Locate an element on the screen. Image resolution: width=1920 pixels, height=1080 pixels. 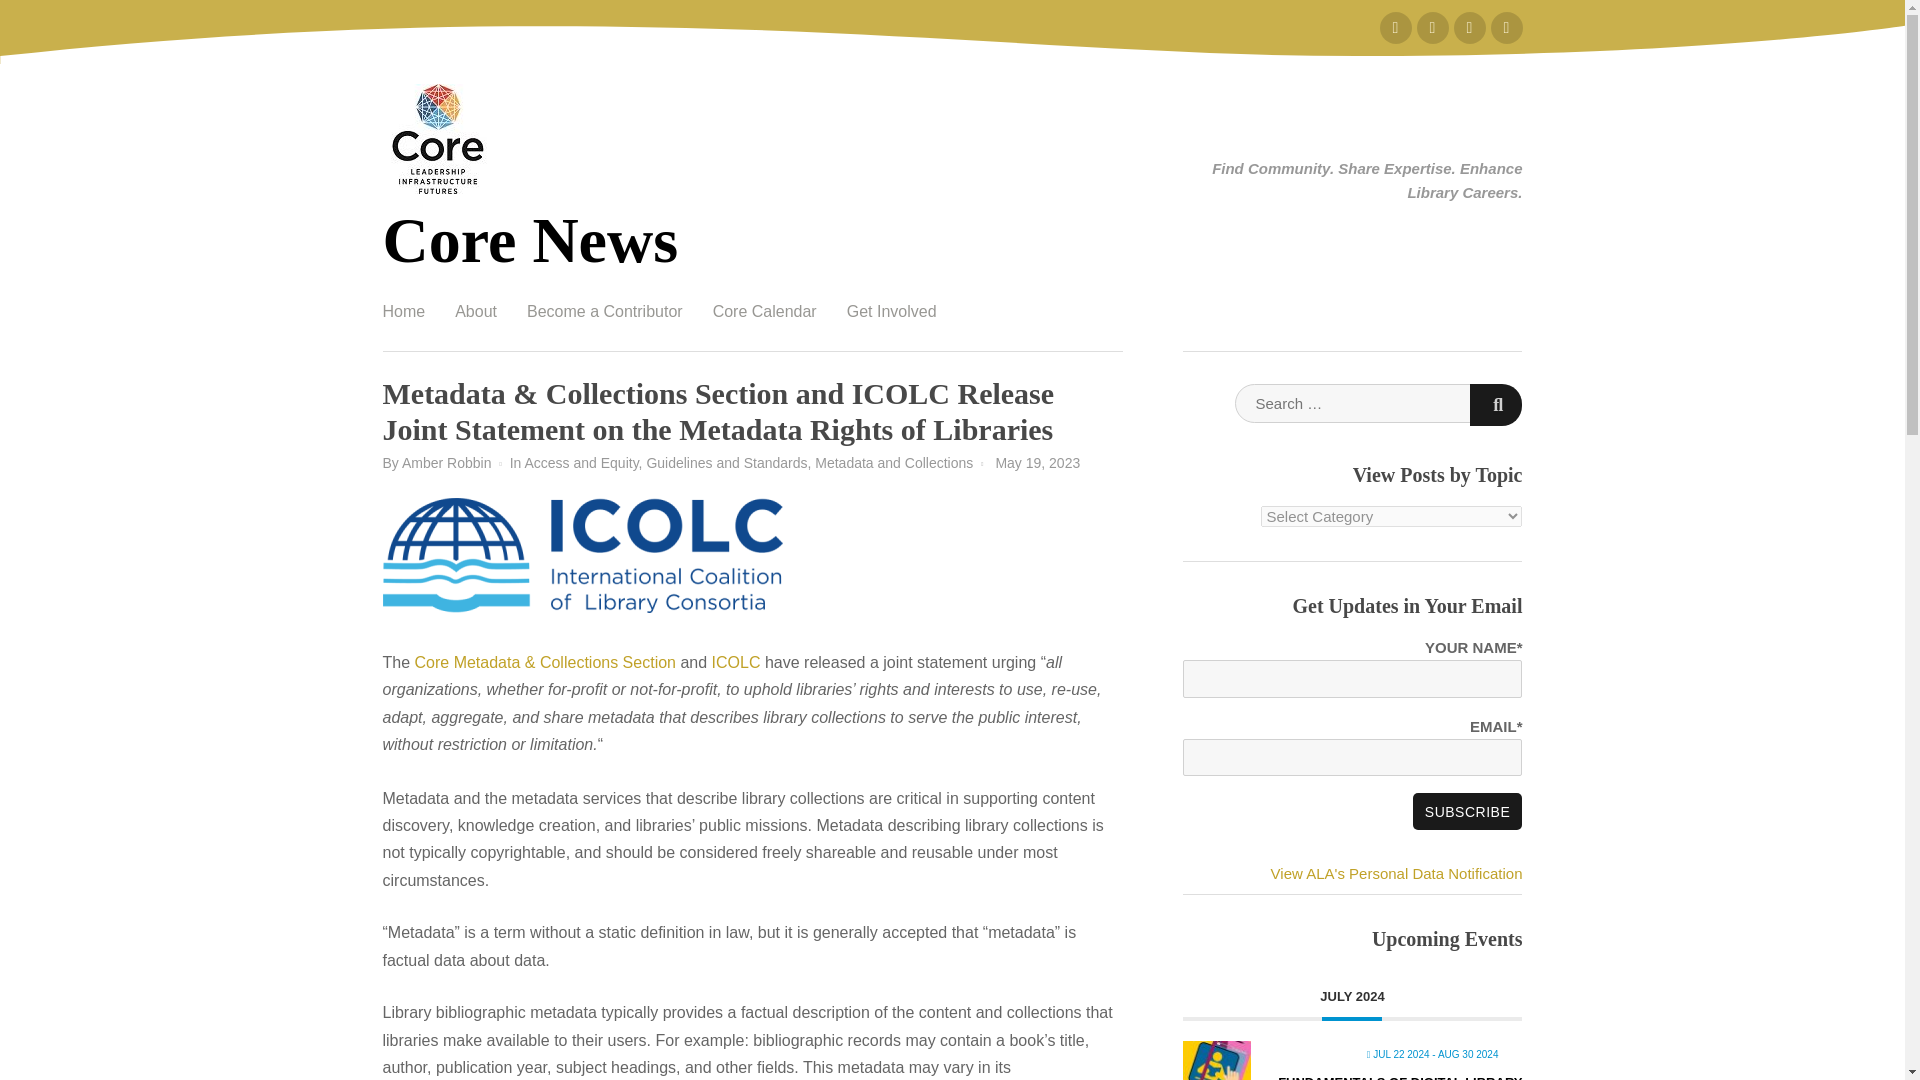
Amber Robbin is located at coordinates (446, 462).